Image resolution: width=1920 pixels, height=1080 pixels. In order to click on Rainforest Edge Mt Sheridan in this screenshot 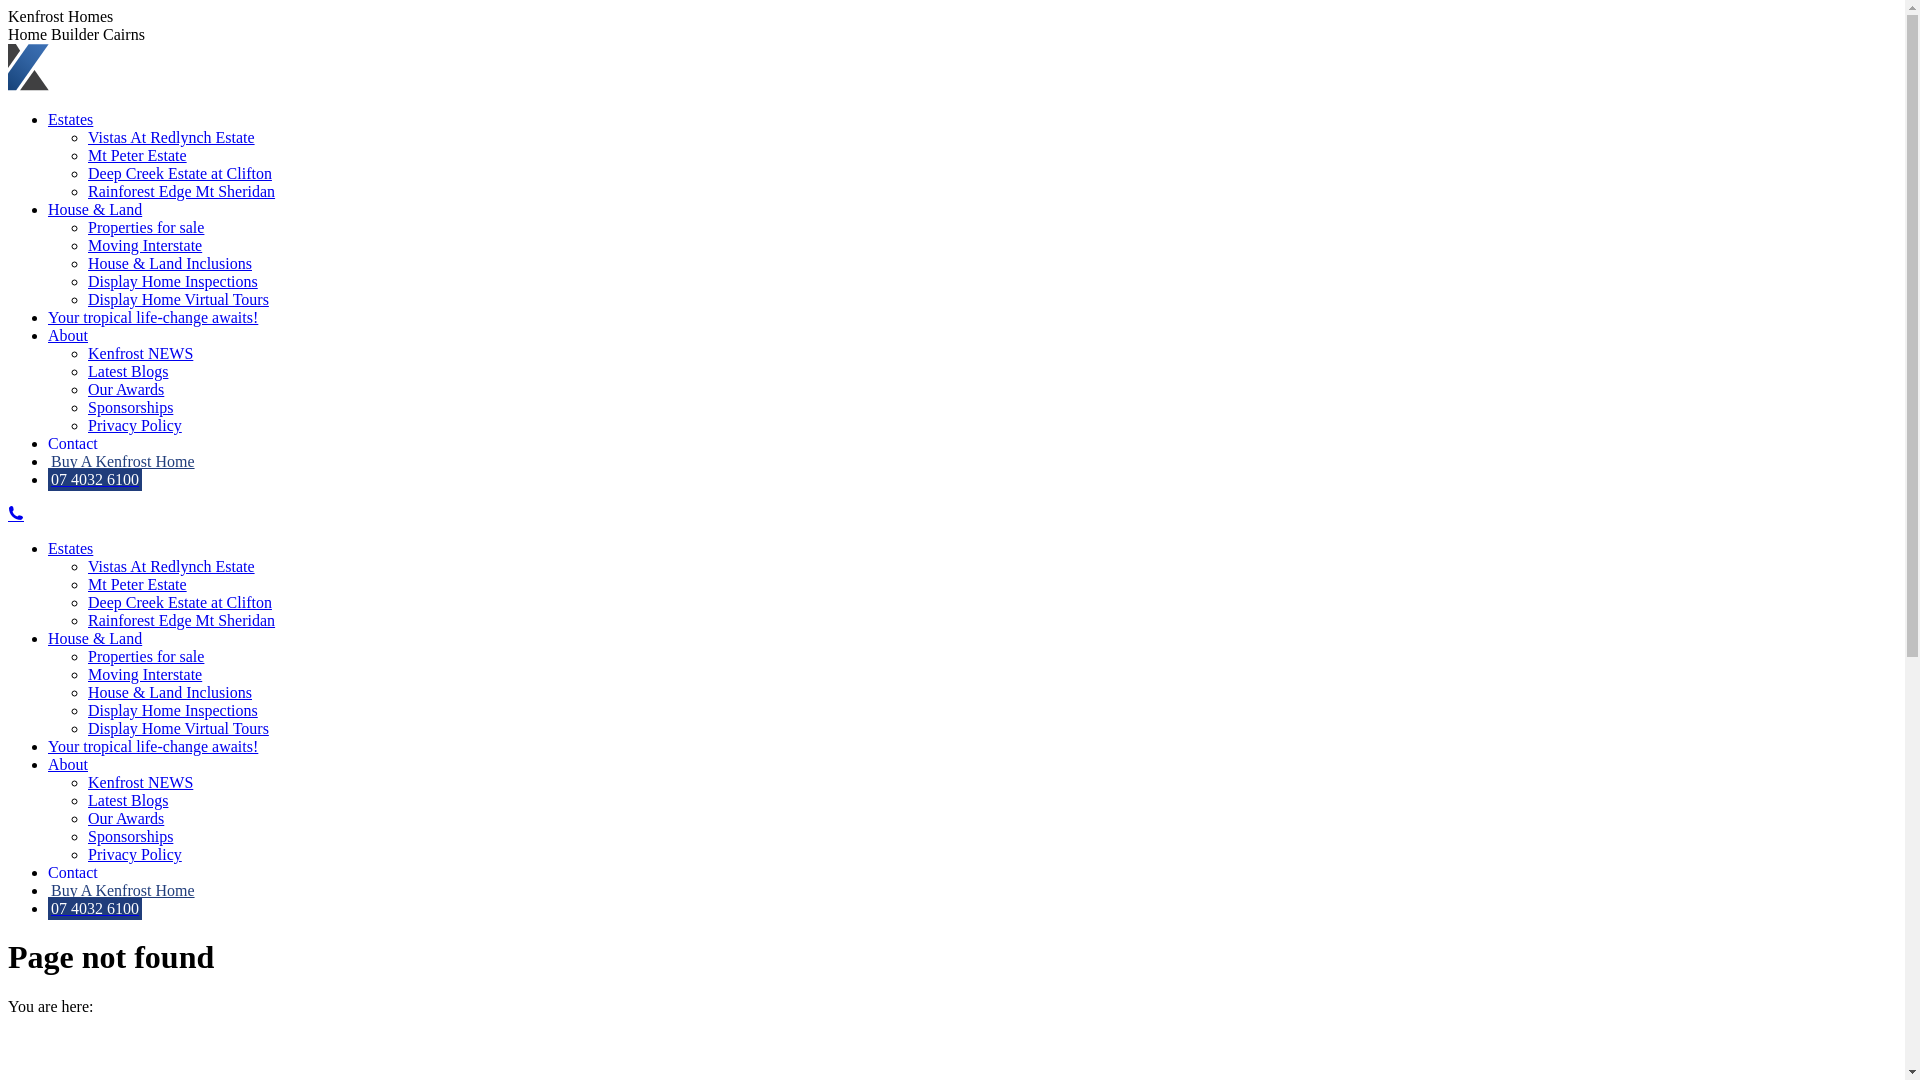, I will do `click(182, 620)`.